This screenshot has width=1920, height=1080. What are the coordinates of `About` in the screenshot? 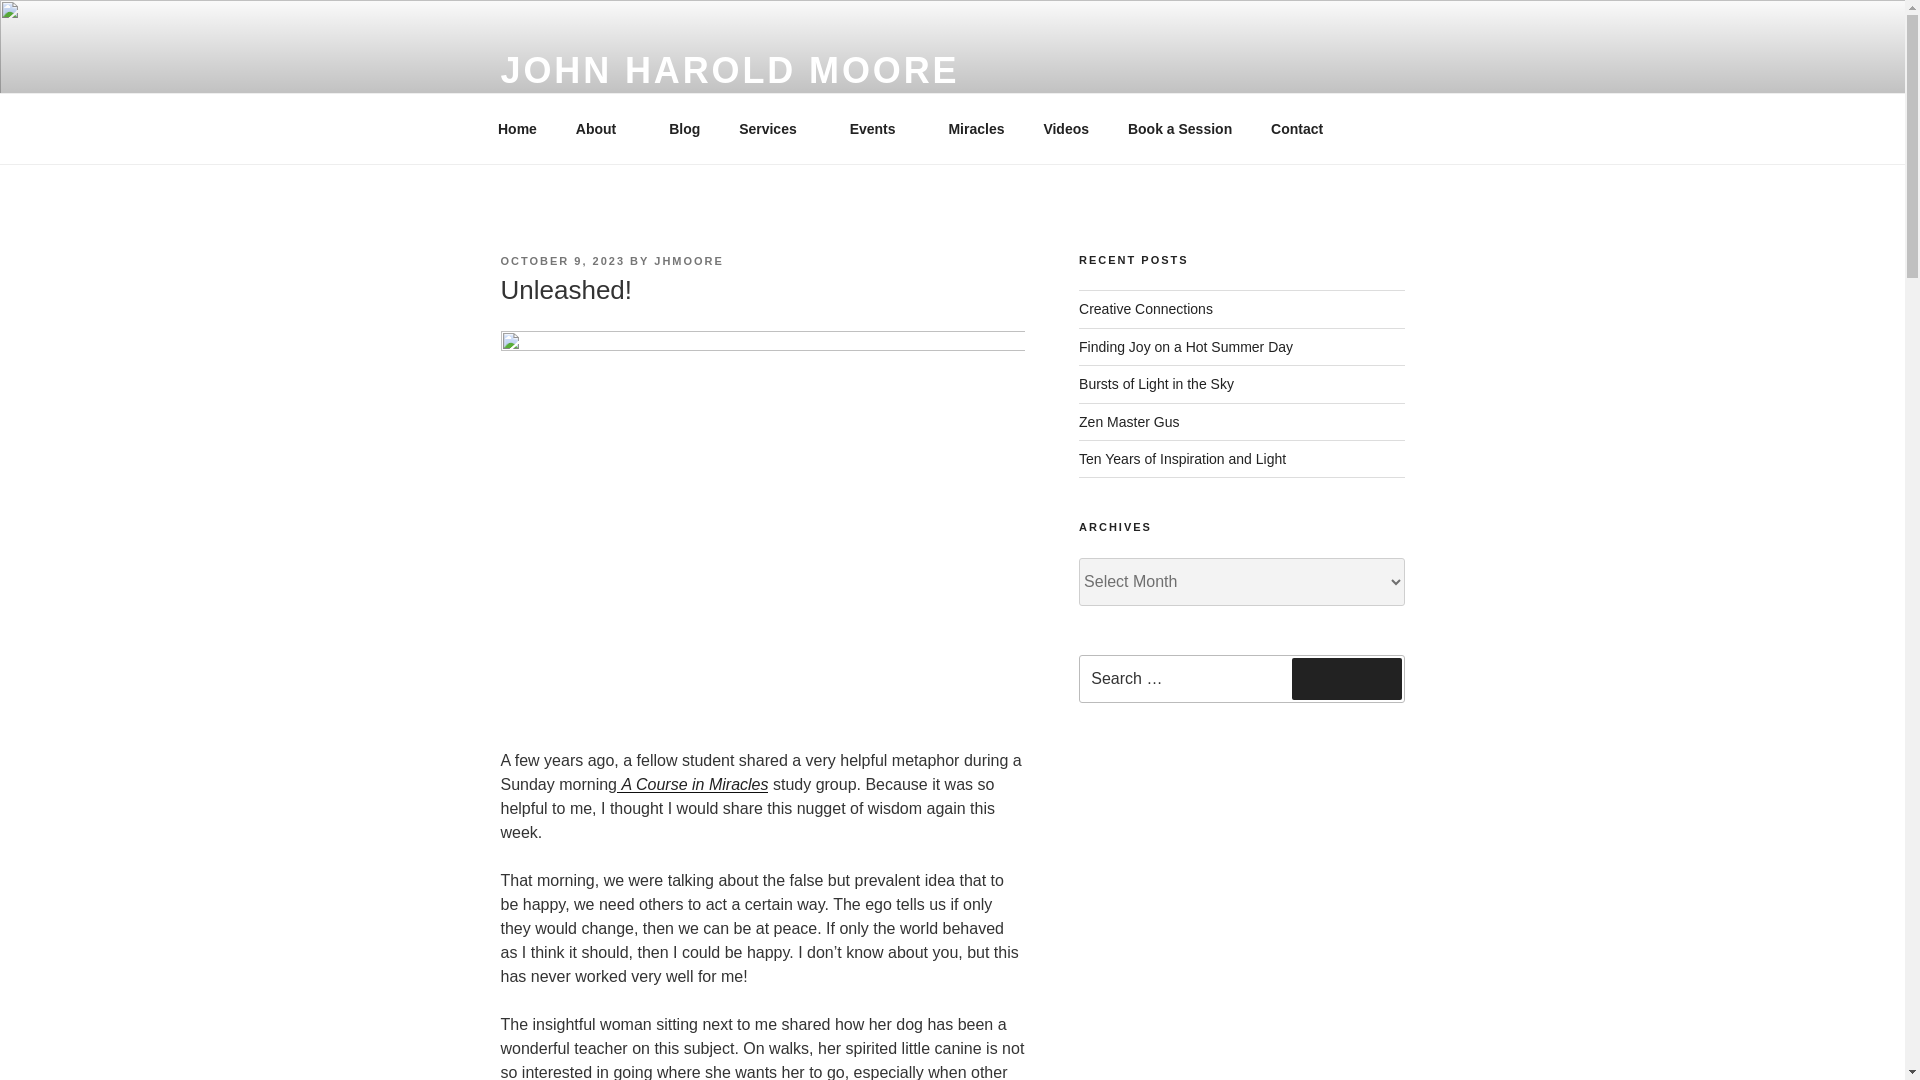 It's located at (602, 128).